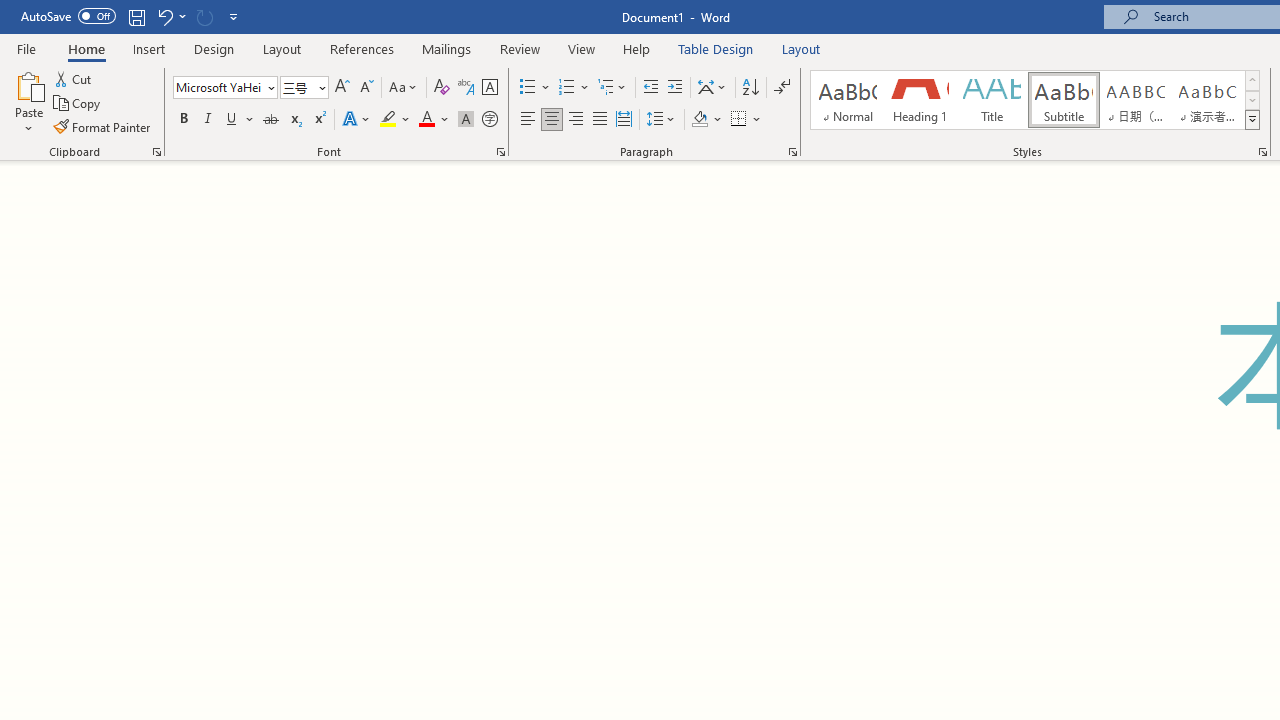  Describe the element at coordinates (319, 120) in the screenshot. I see `Superscript` at that location.